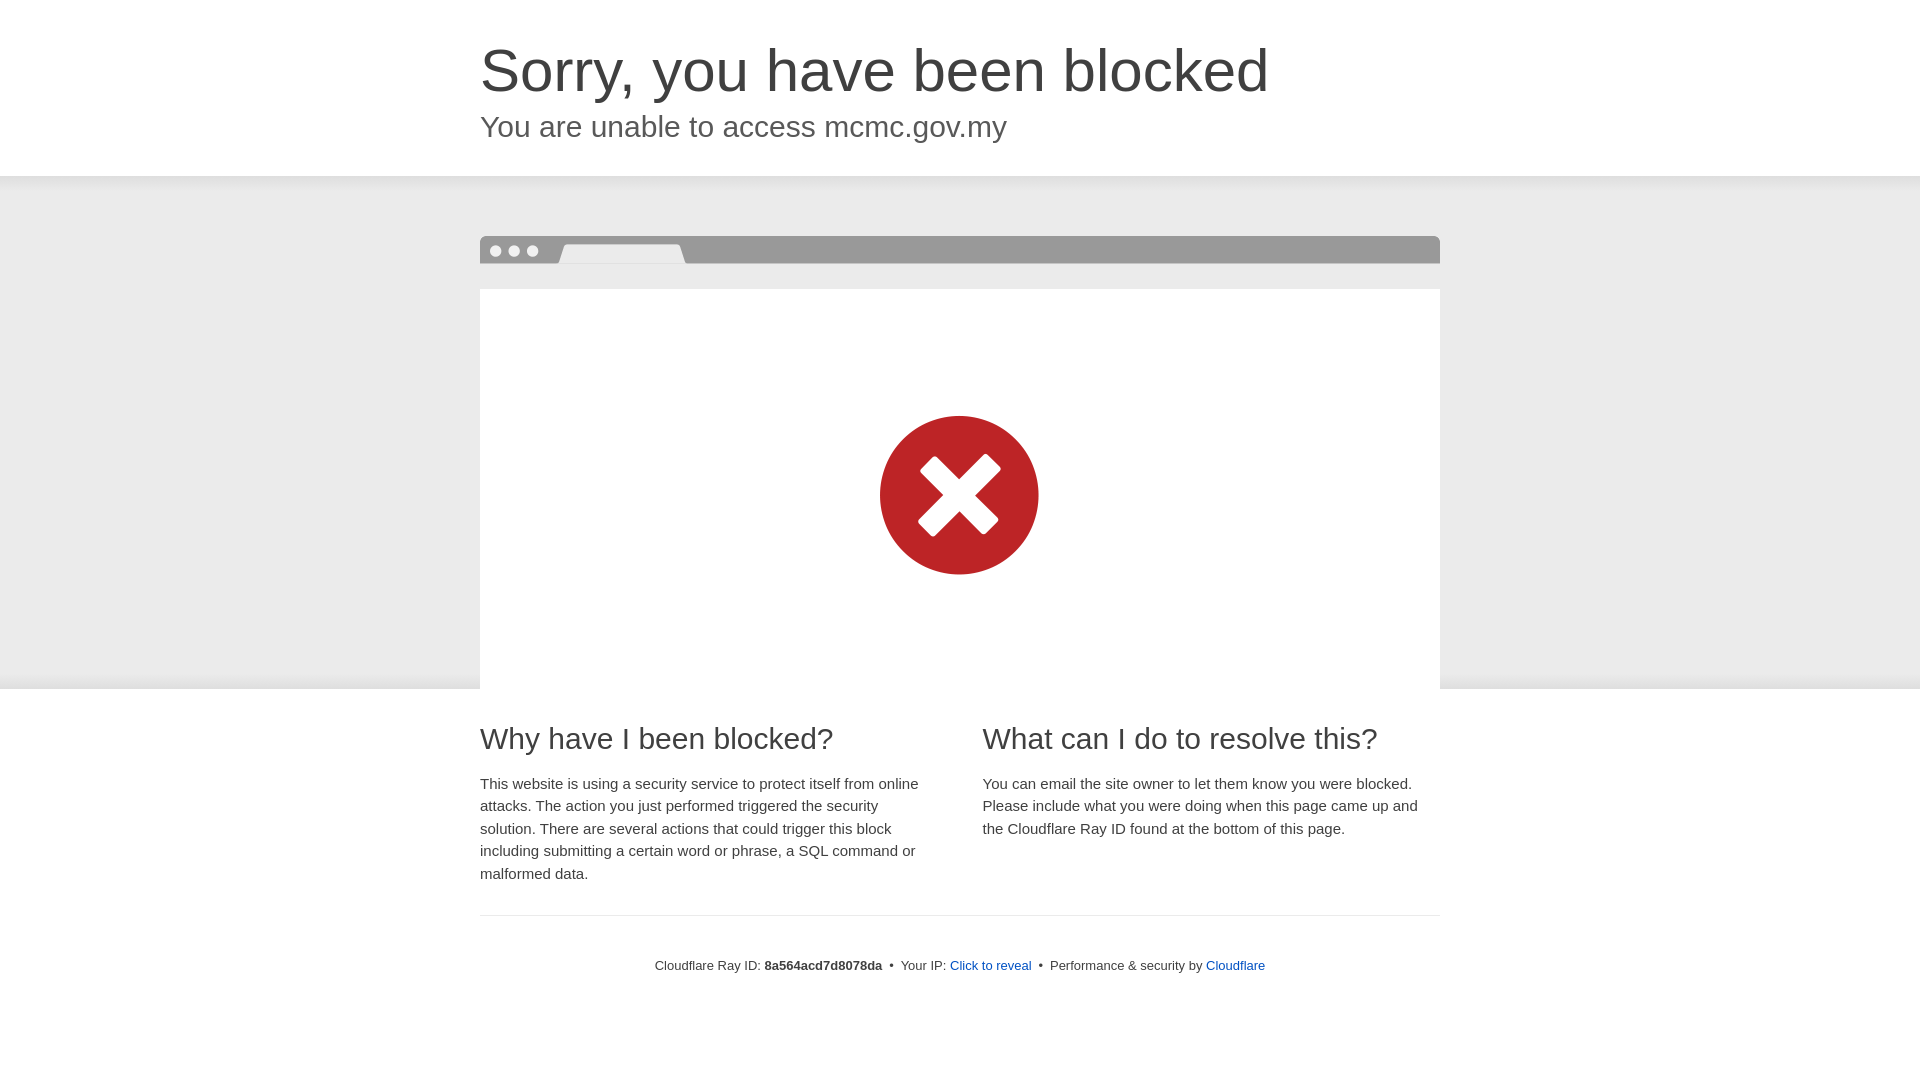 The height and width of the screenshot is (1080, 1920). I want to click on Click to reveal, so click(991, 966).